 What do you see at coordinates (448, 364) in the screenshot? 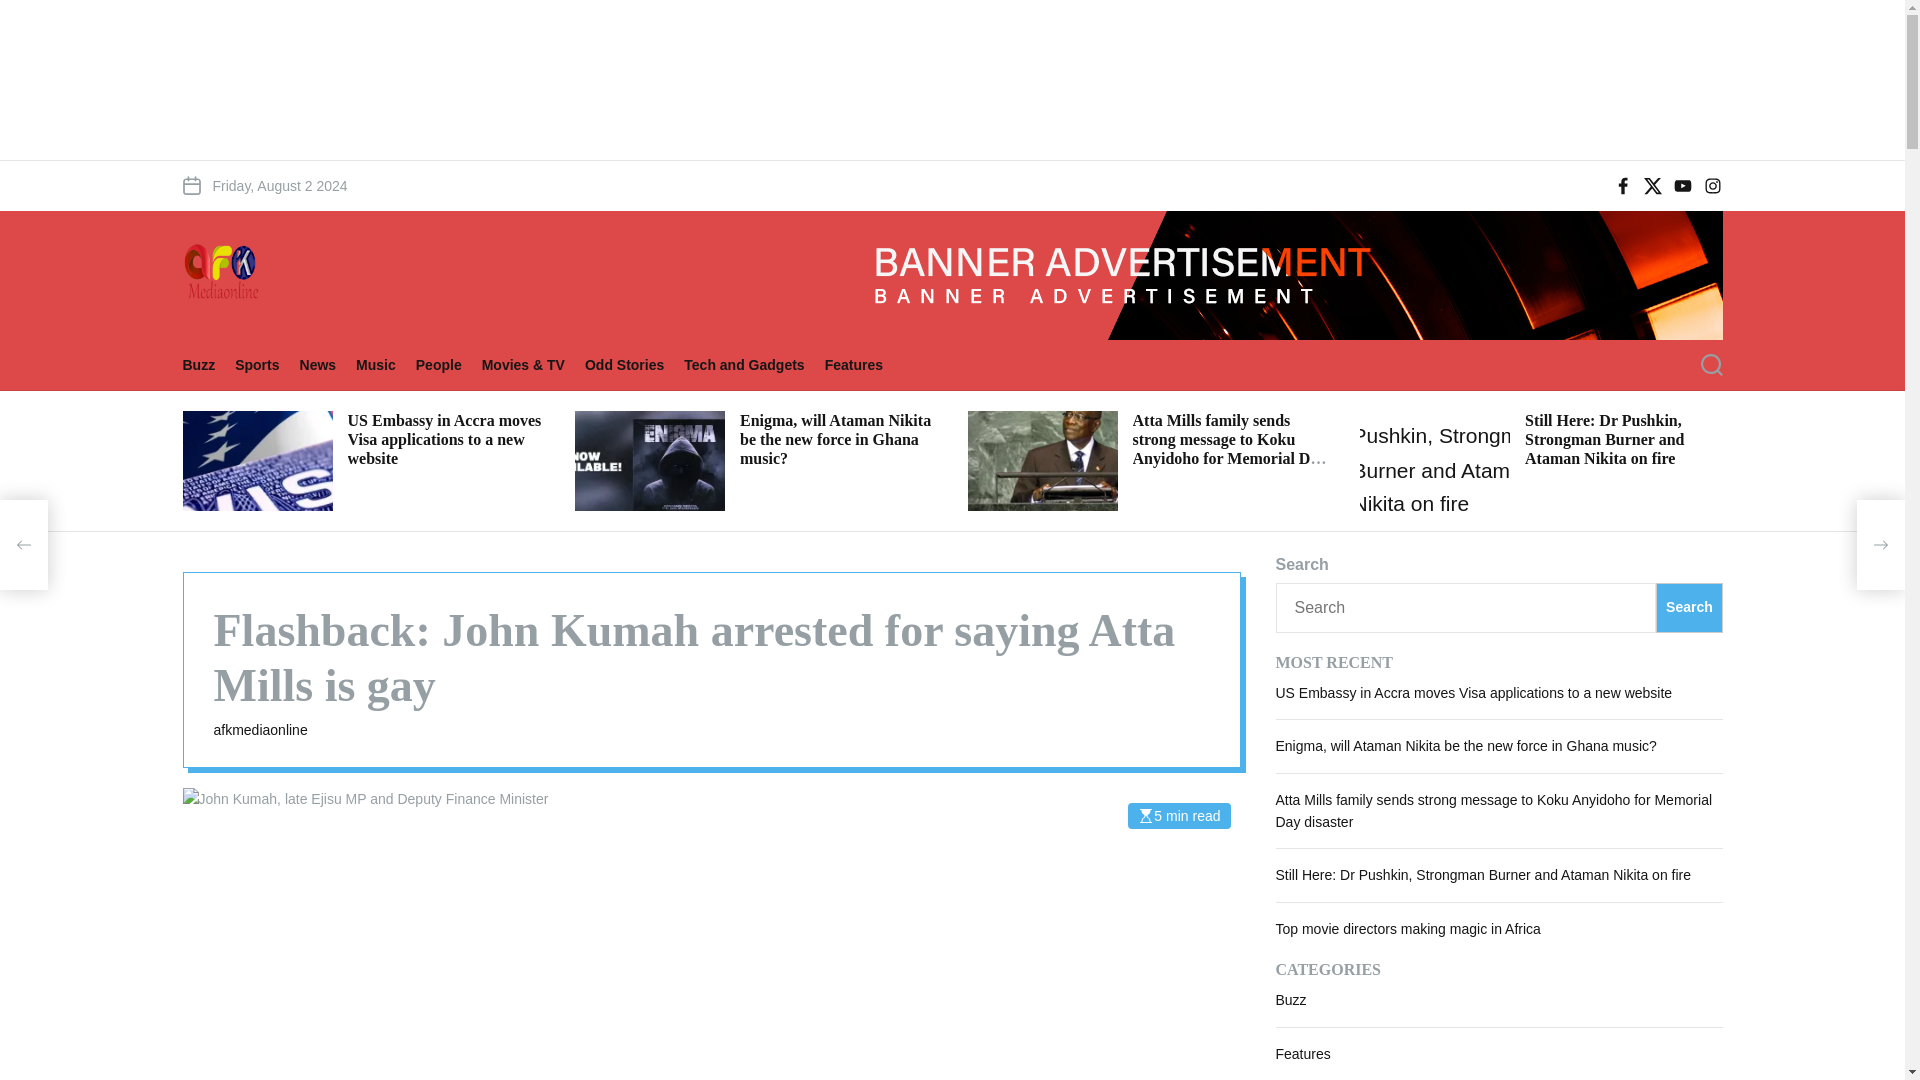
I see `People` at bounding box center [448, 364].